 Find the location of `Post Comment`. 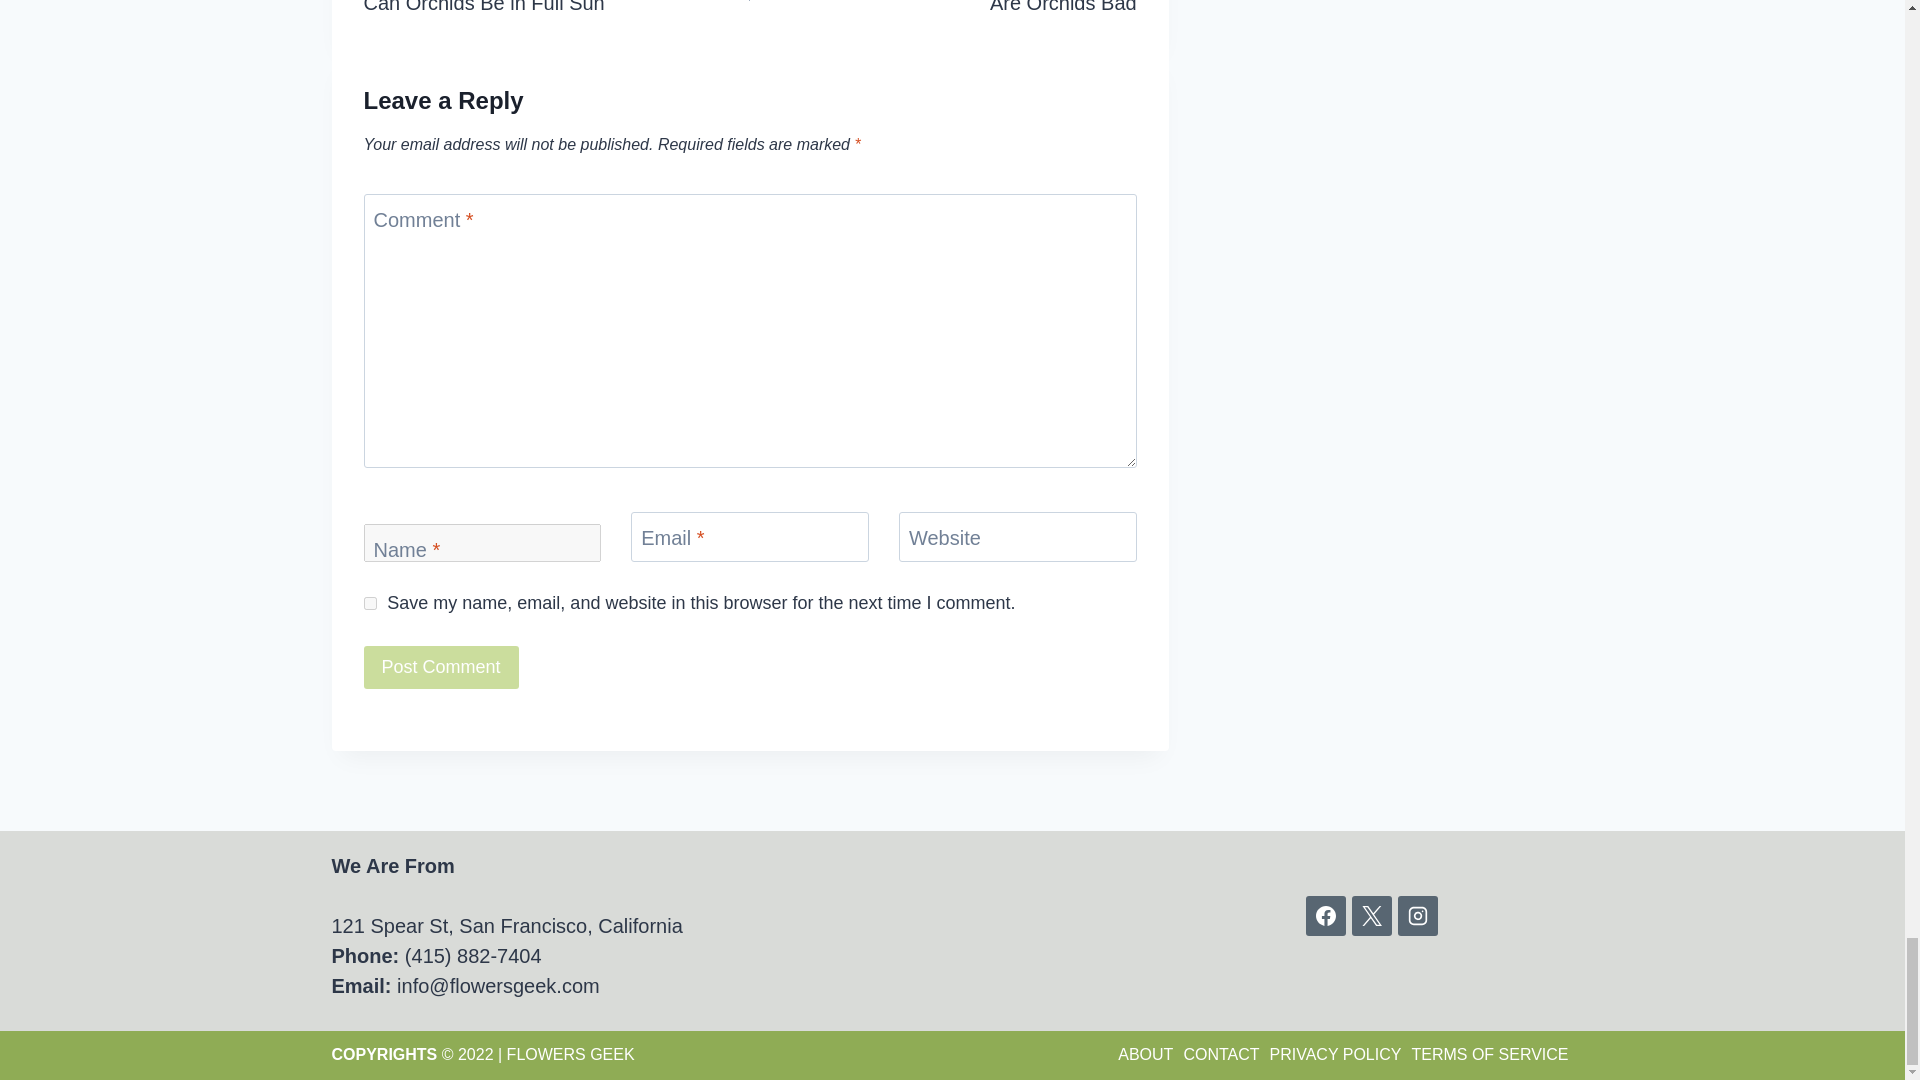

Post Comment is located at coordinates (557, 10).